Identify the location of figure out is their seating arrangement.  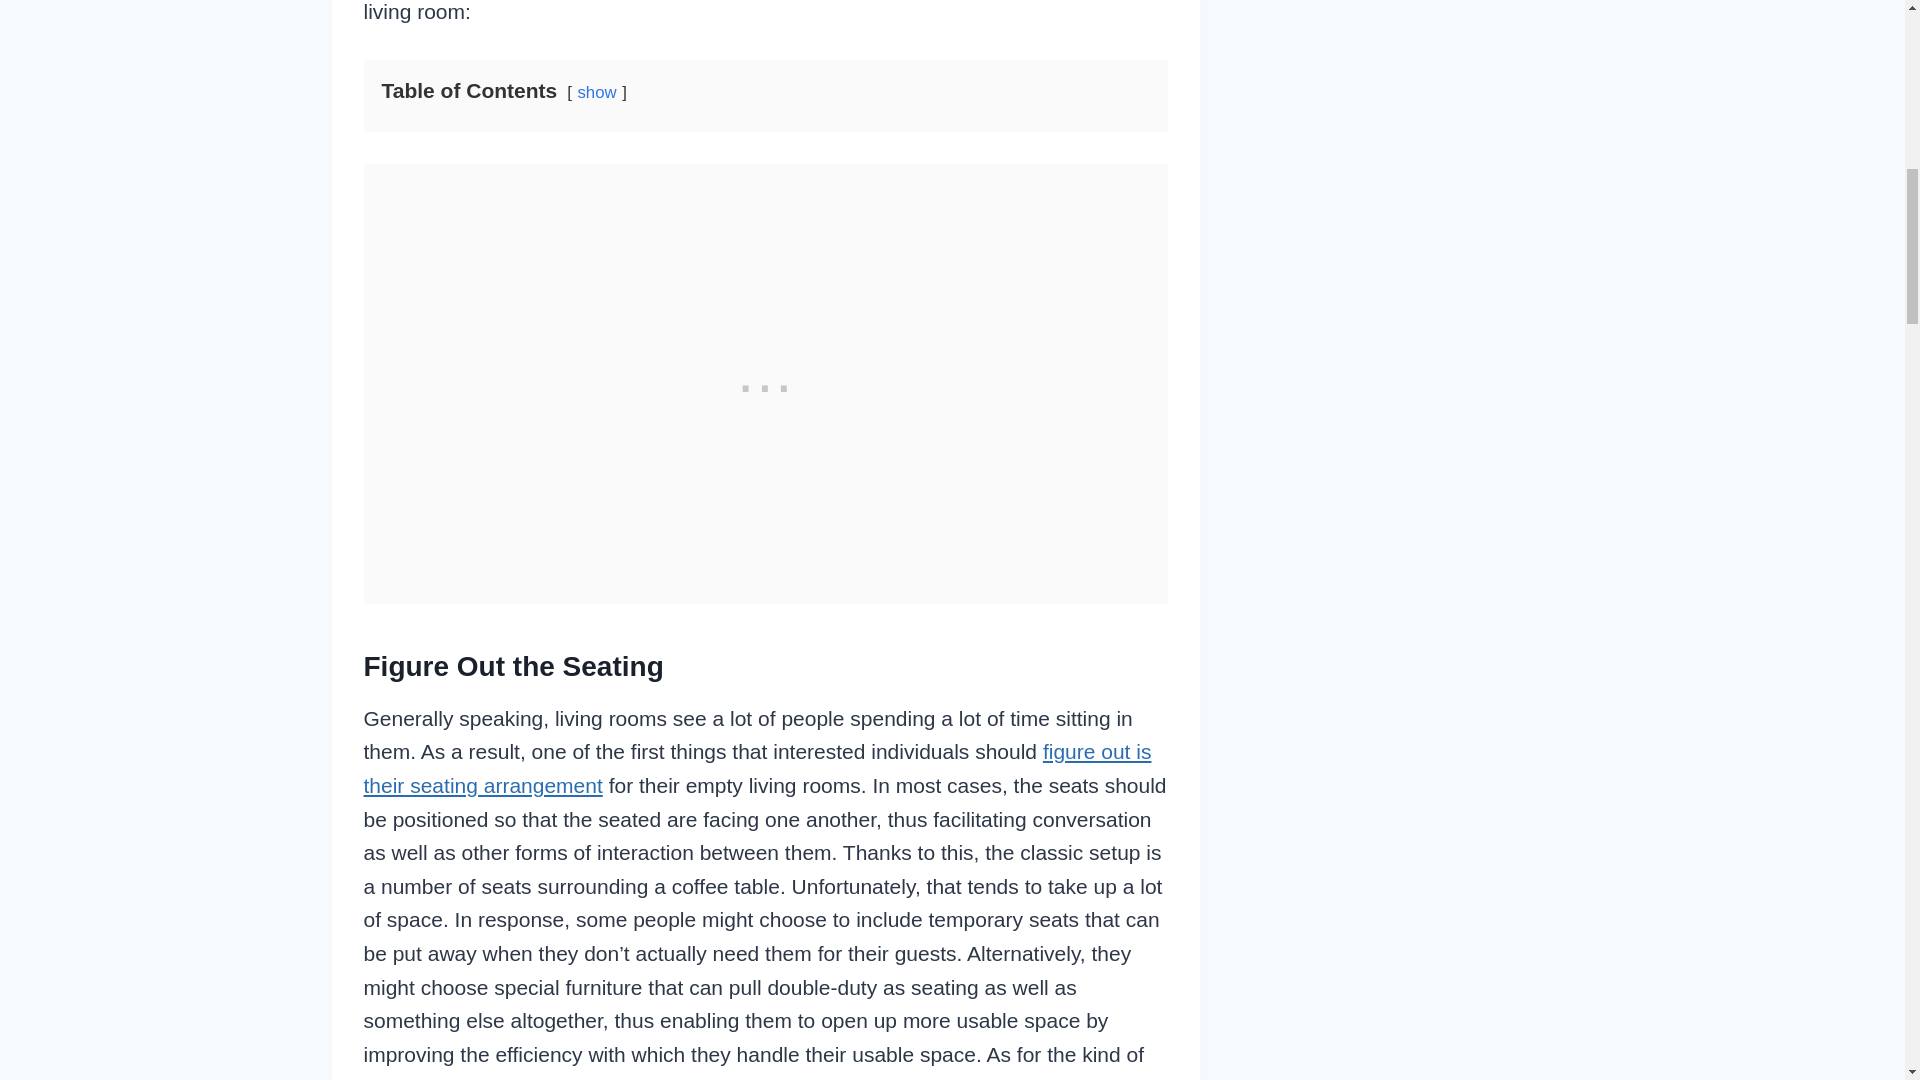
(758, 768).